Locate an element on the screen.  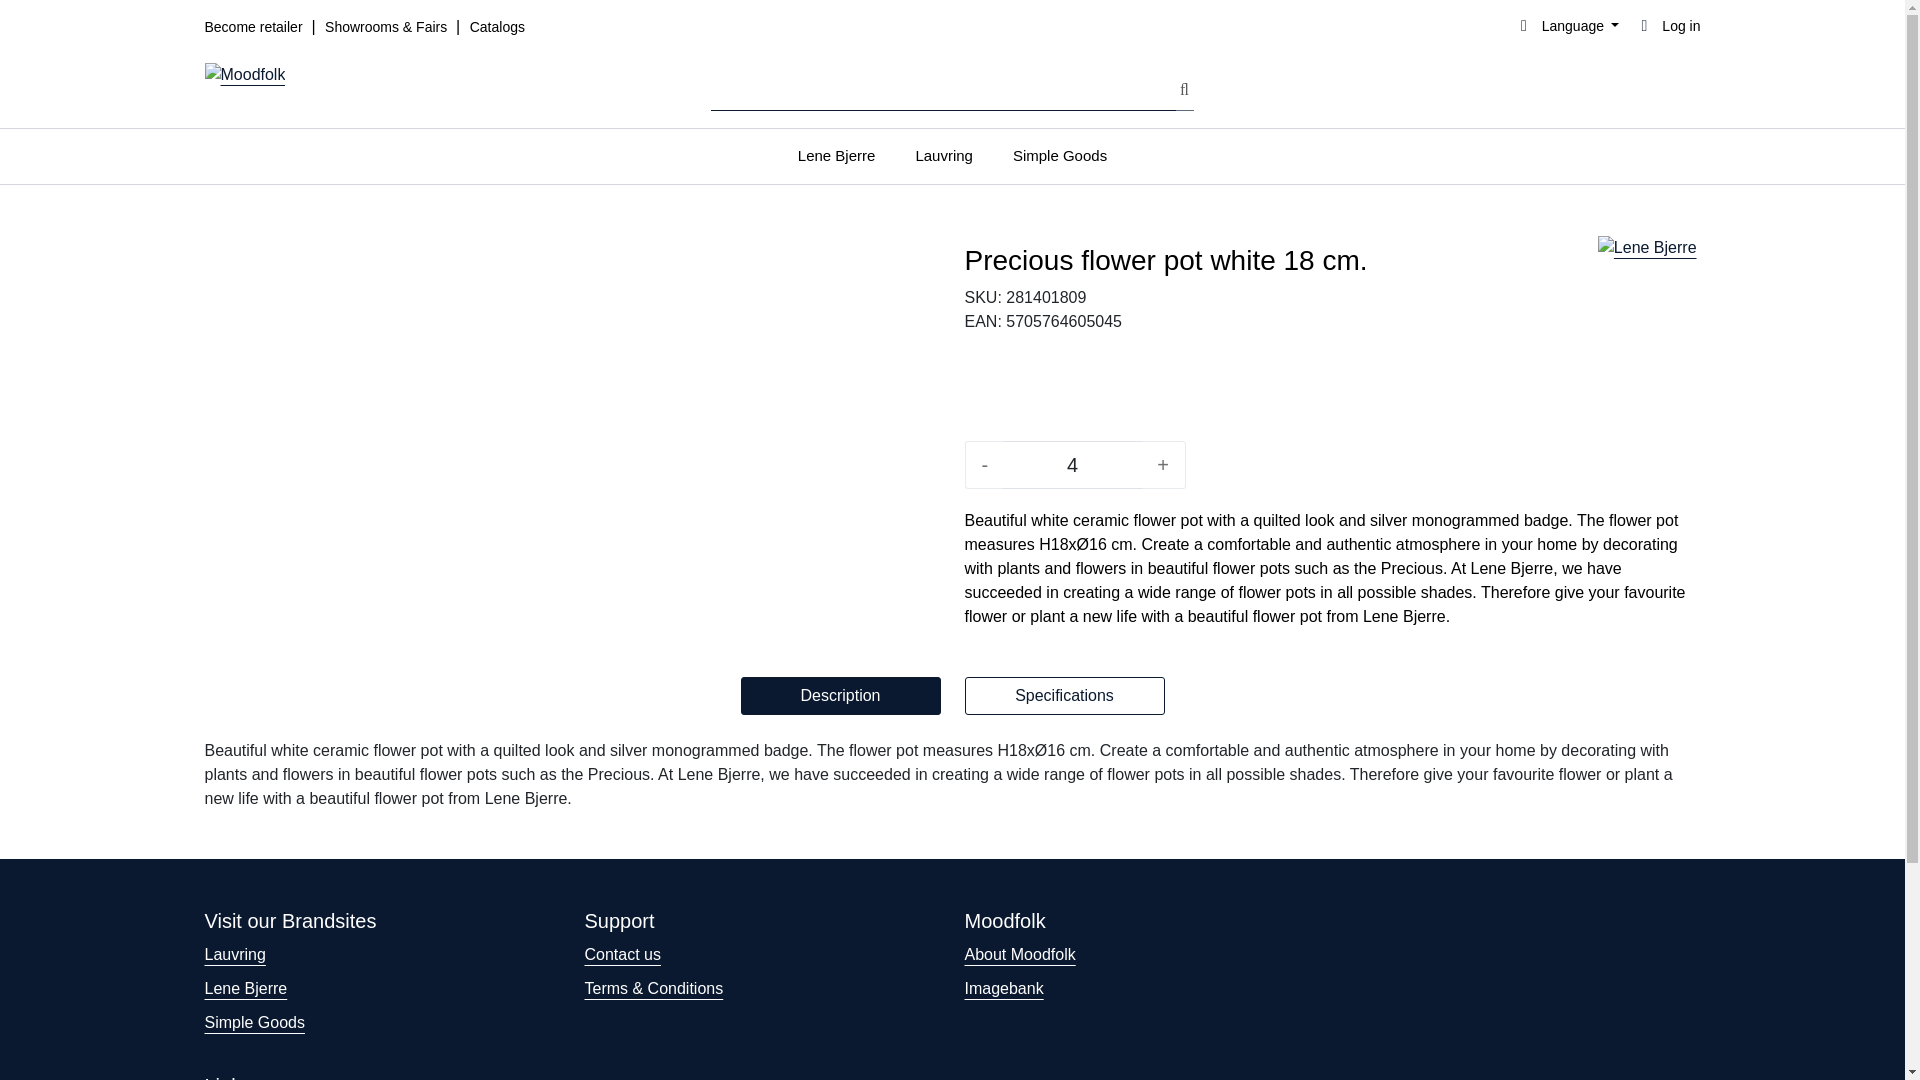
Contact us is located at coordinates (622, 954).